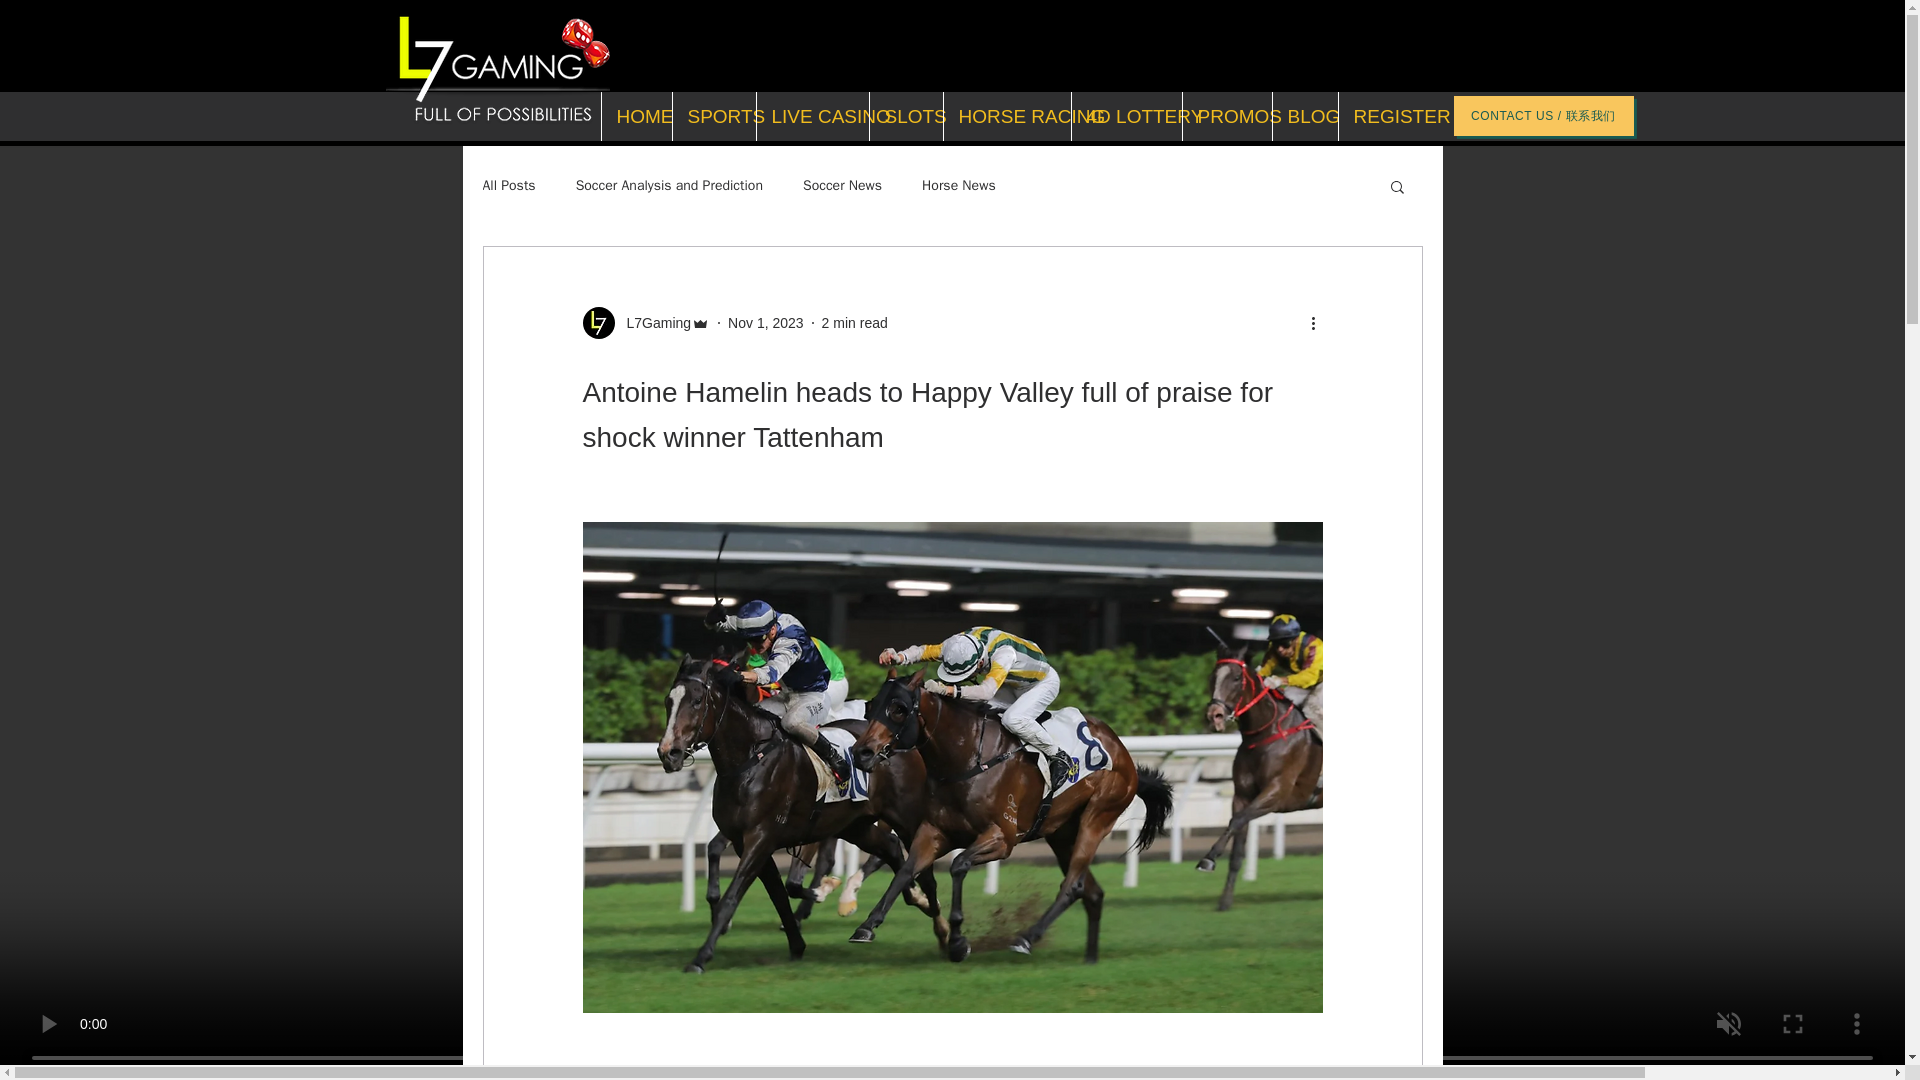 Image resolution: width=1920 pixels, height=1080 pixels. Describe the element at coordinates (1226, 116) in the screenshot. I see `PROMOS` at that location.